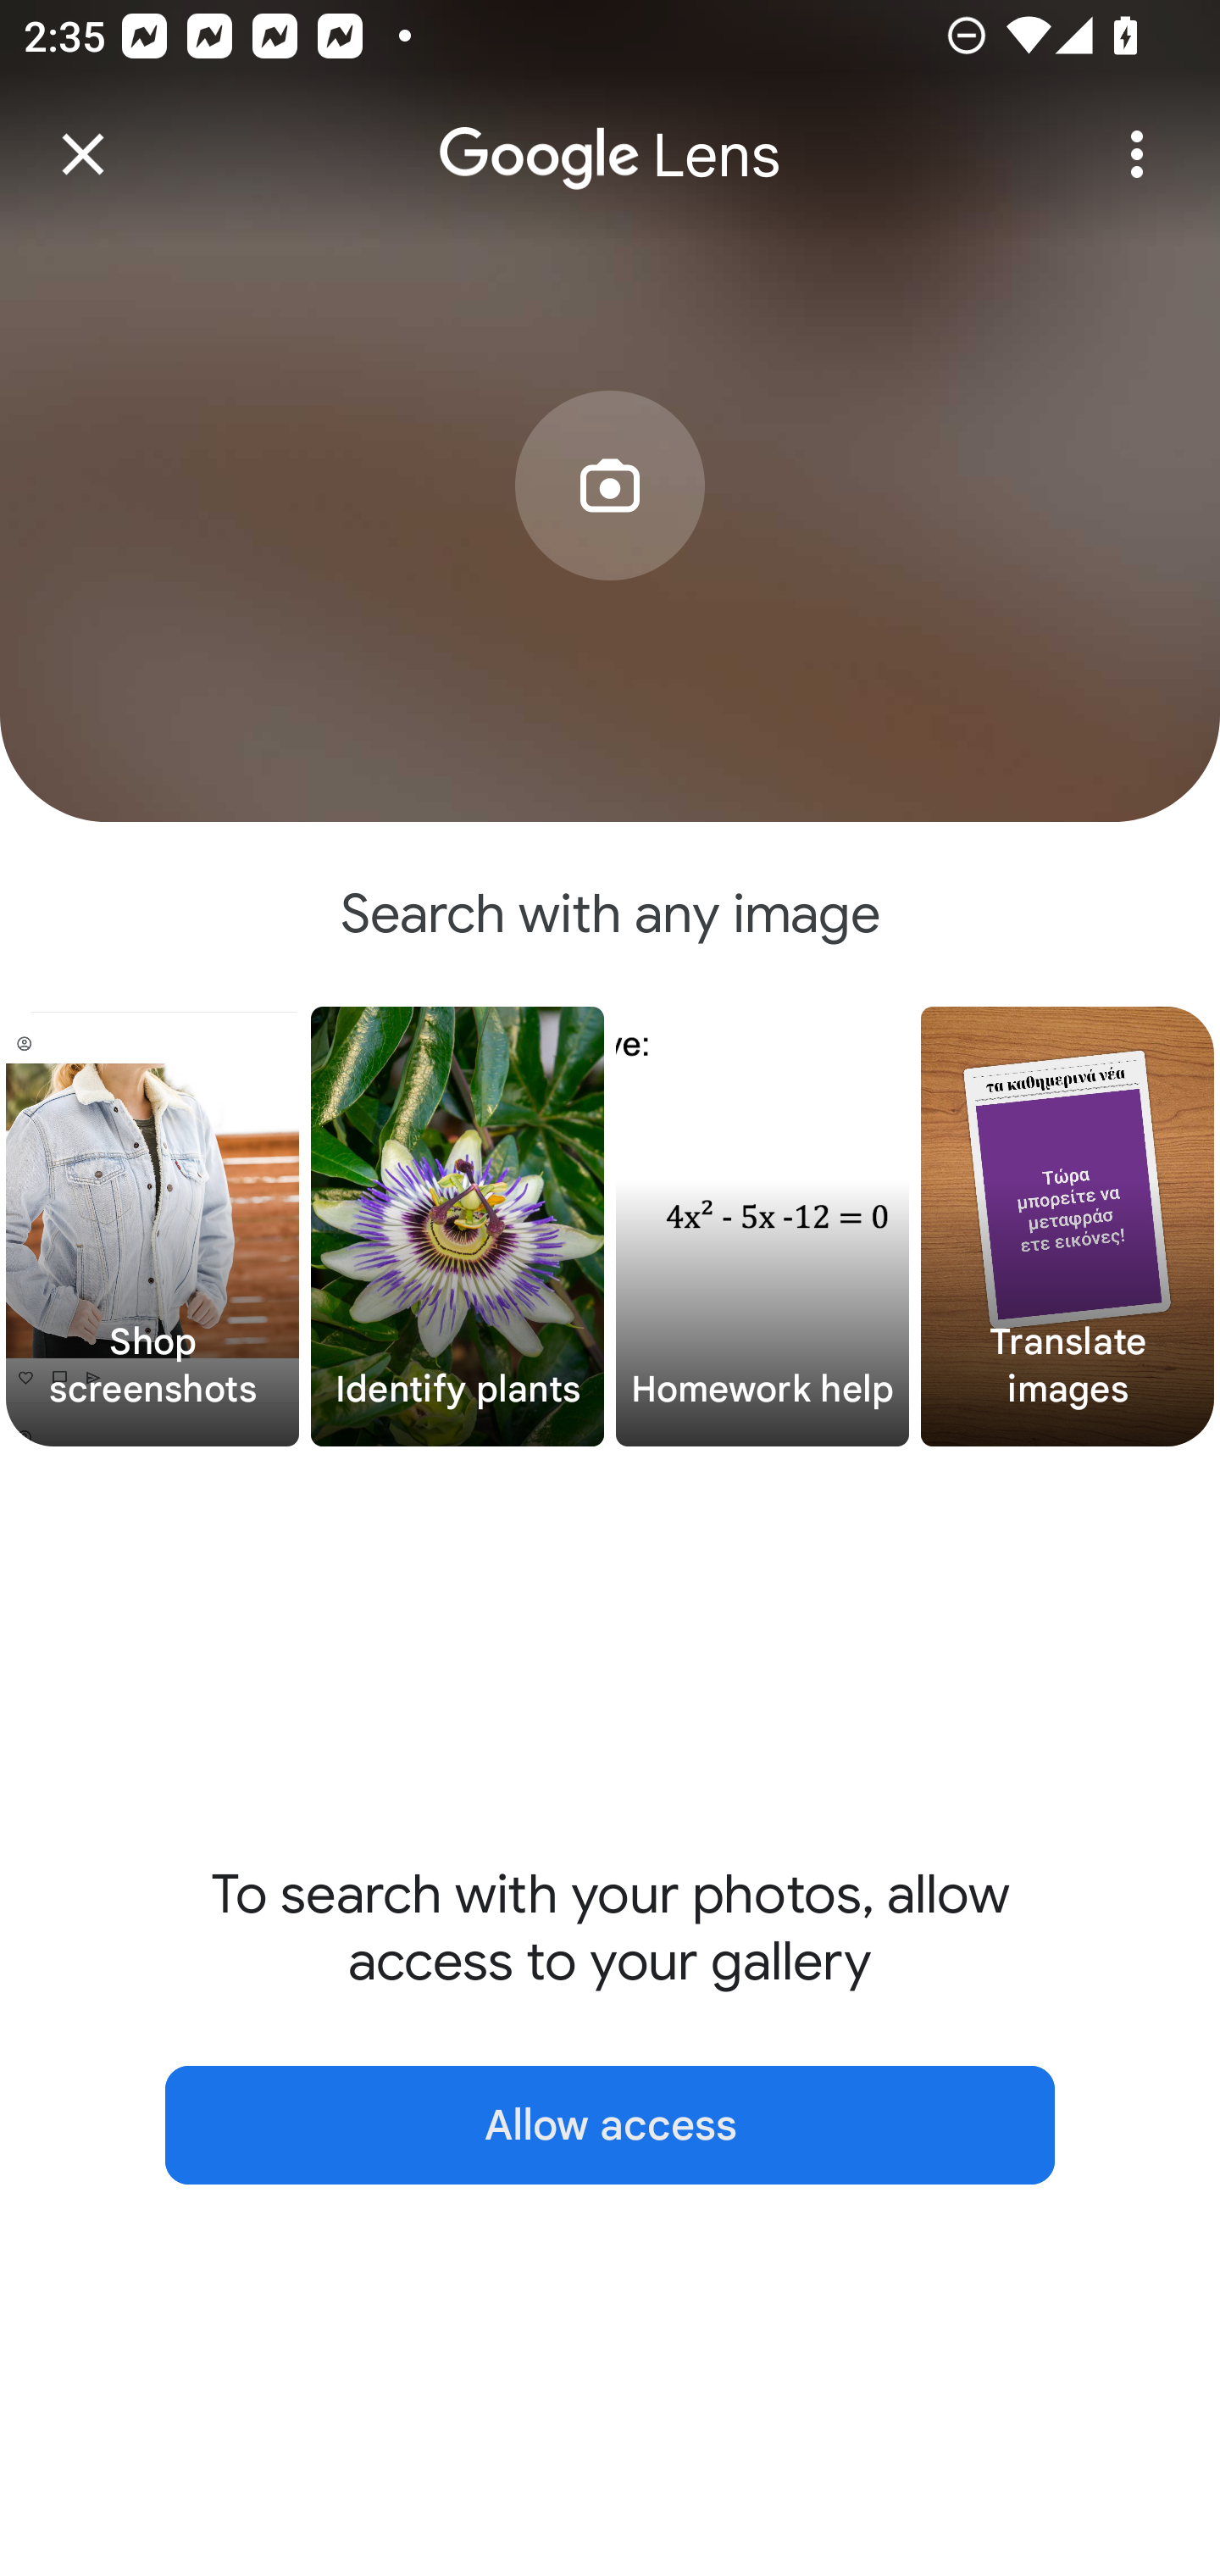  Describe the element at coordinates (1067, 1227) in the screenshot. I see `Translate images` at that location.